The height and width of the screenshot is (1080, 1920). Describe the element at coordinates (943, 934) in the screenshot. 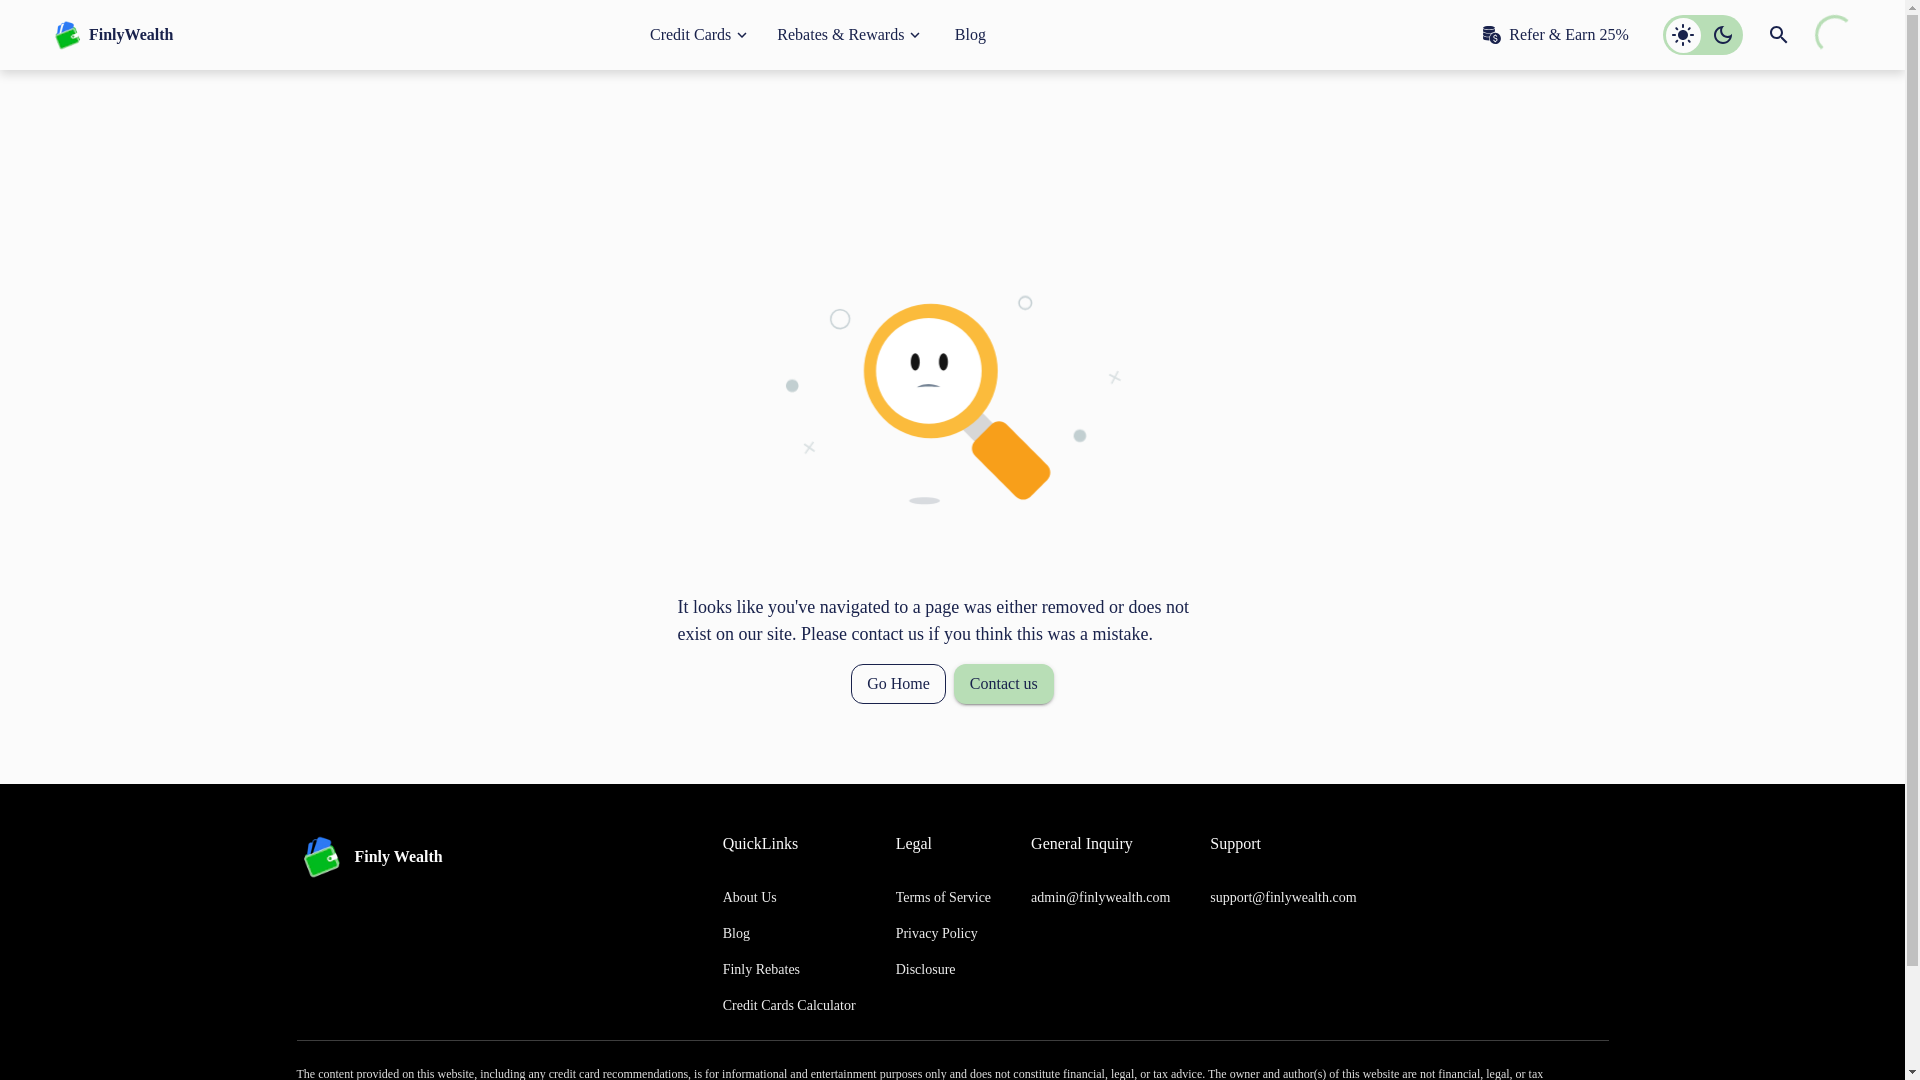

I see `Privacy Policy` at that location.